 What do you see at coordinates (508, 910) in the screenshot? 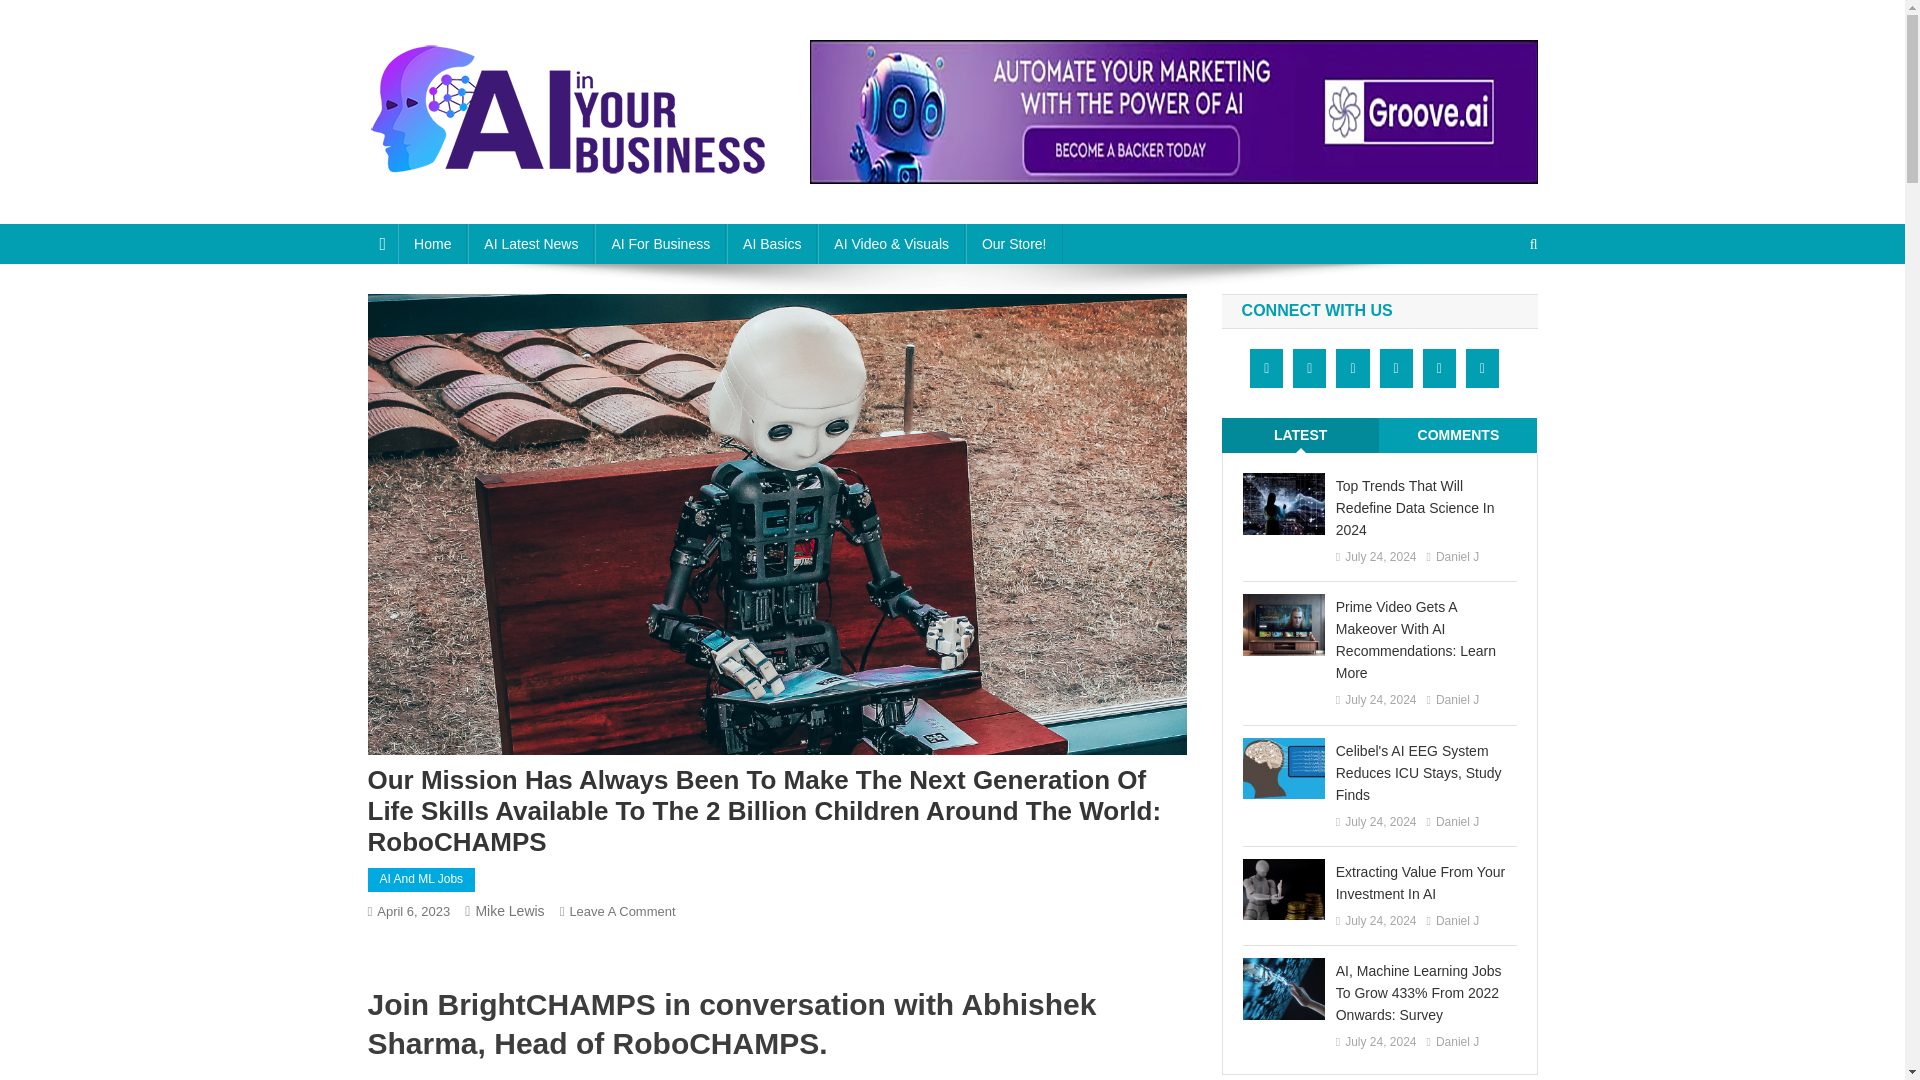
I see `Mike Lewis` at bounding box center [508, 910].